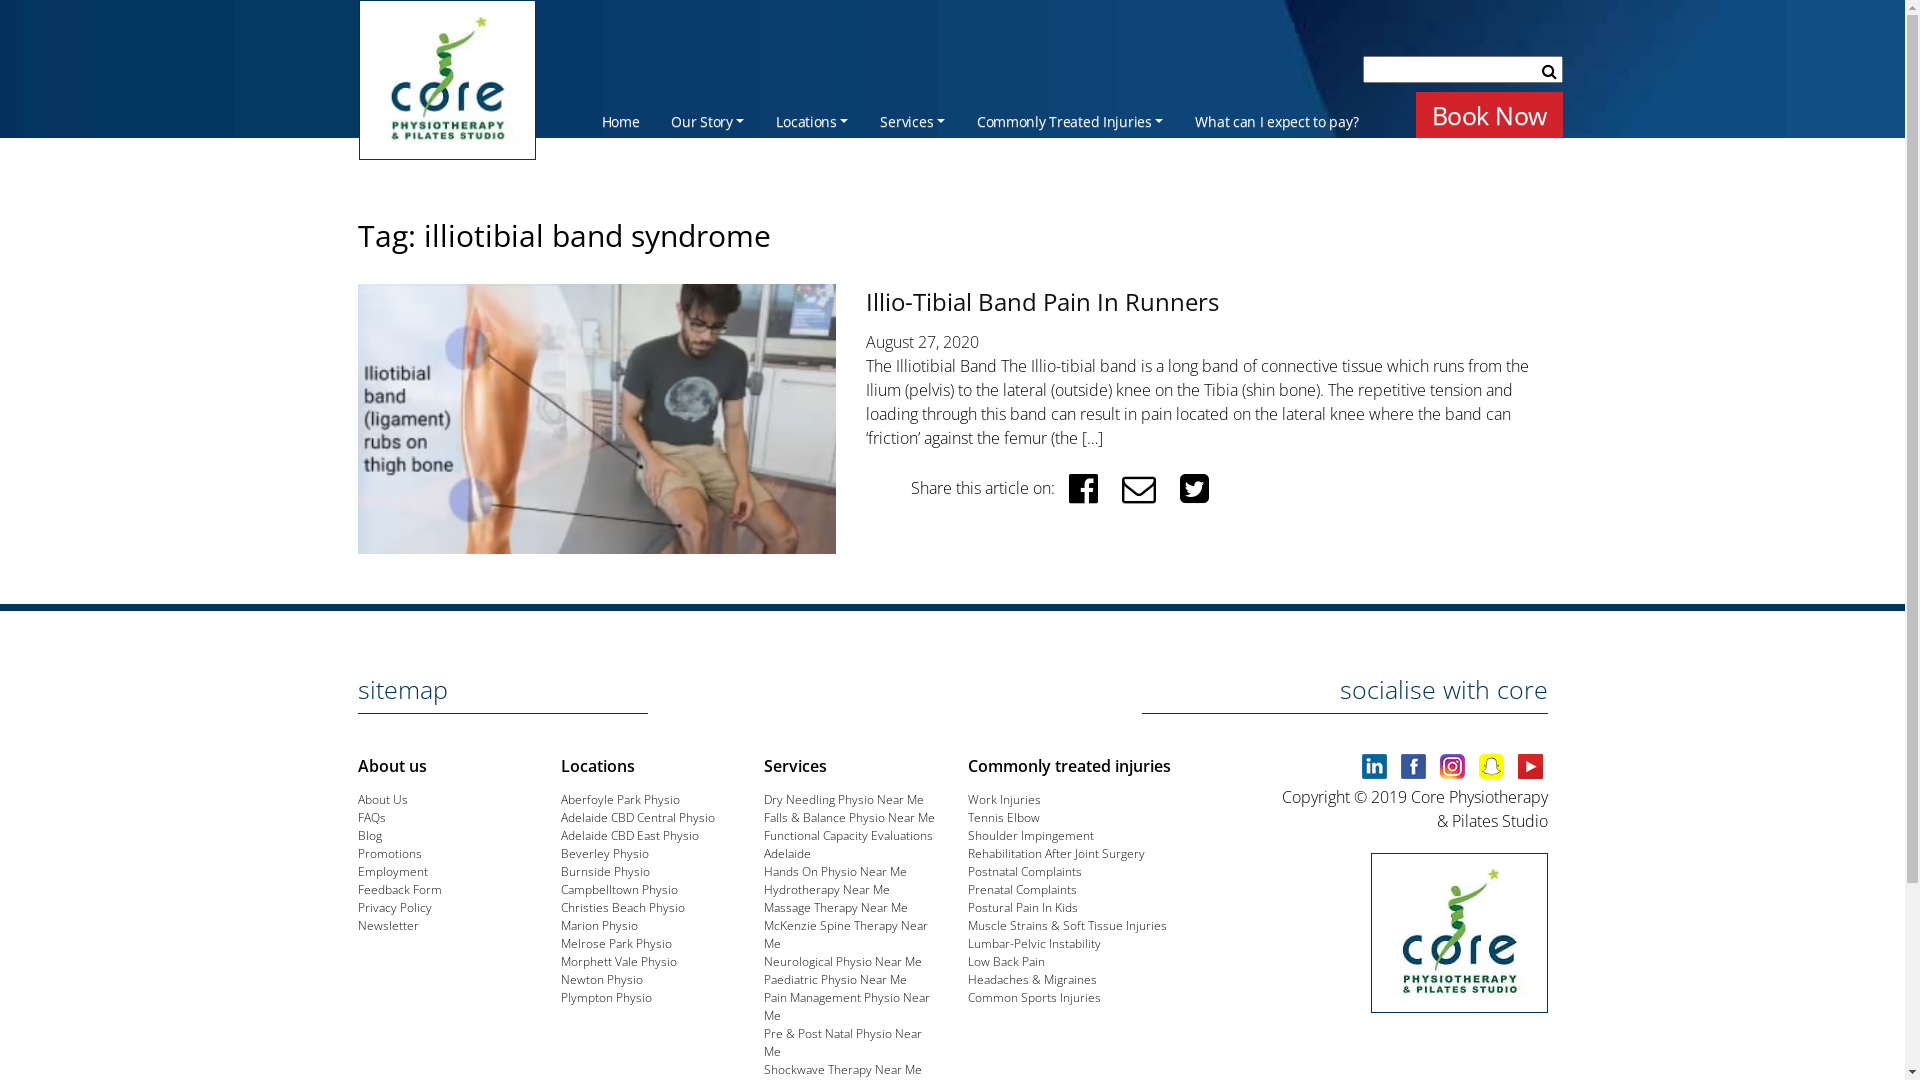 The image size is (1920, 1080). What do you see at coordinates (605, 854) in the screenshot?
I see `Beverley Physio` at bounding box center [605, 854].